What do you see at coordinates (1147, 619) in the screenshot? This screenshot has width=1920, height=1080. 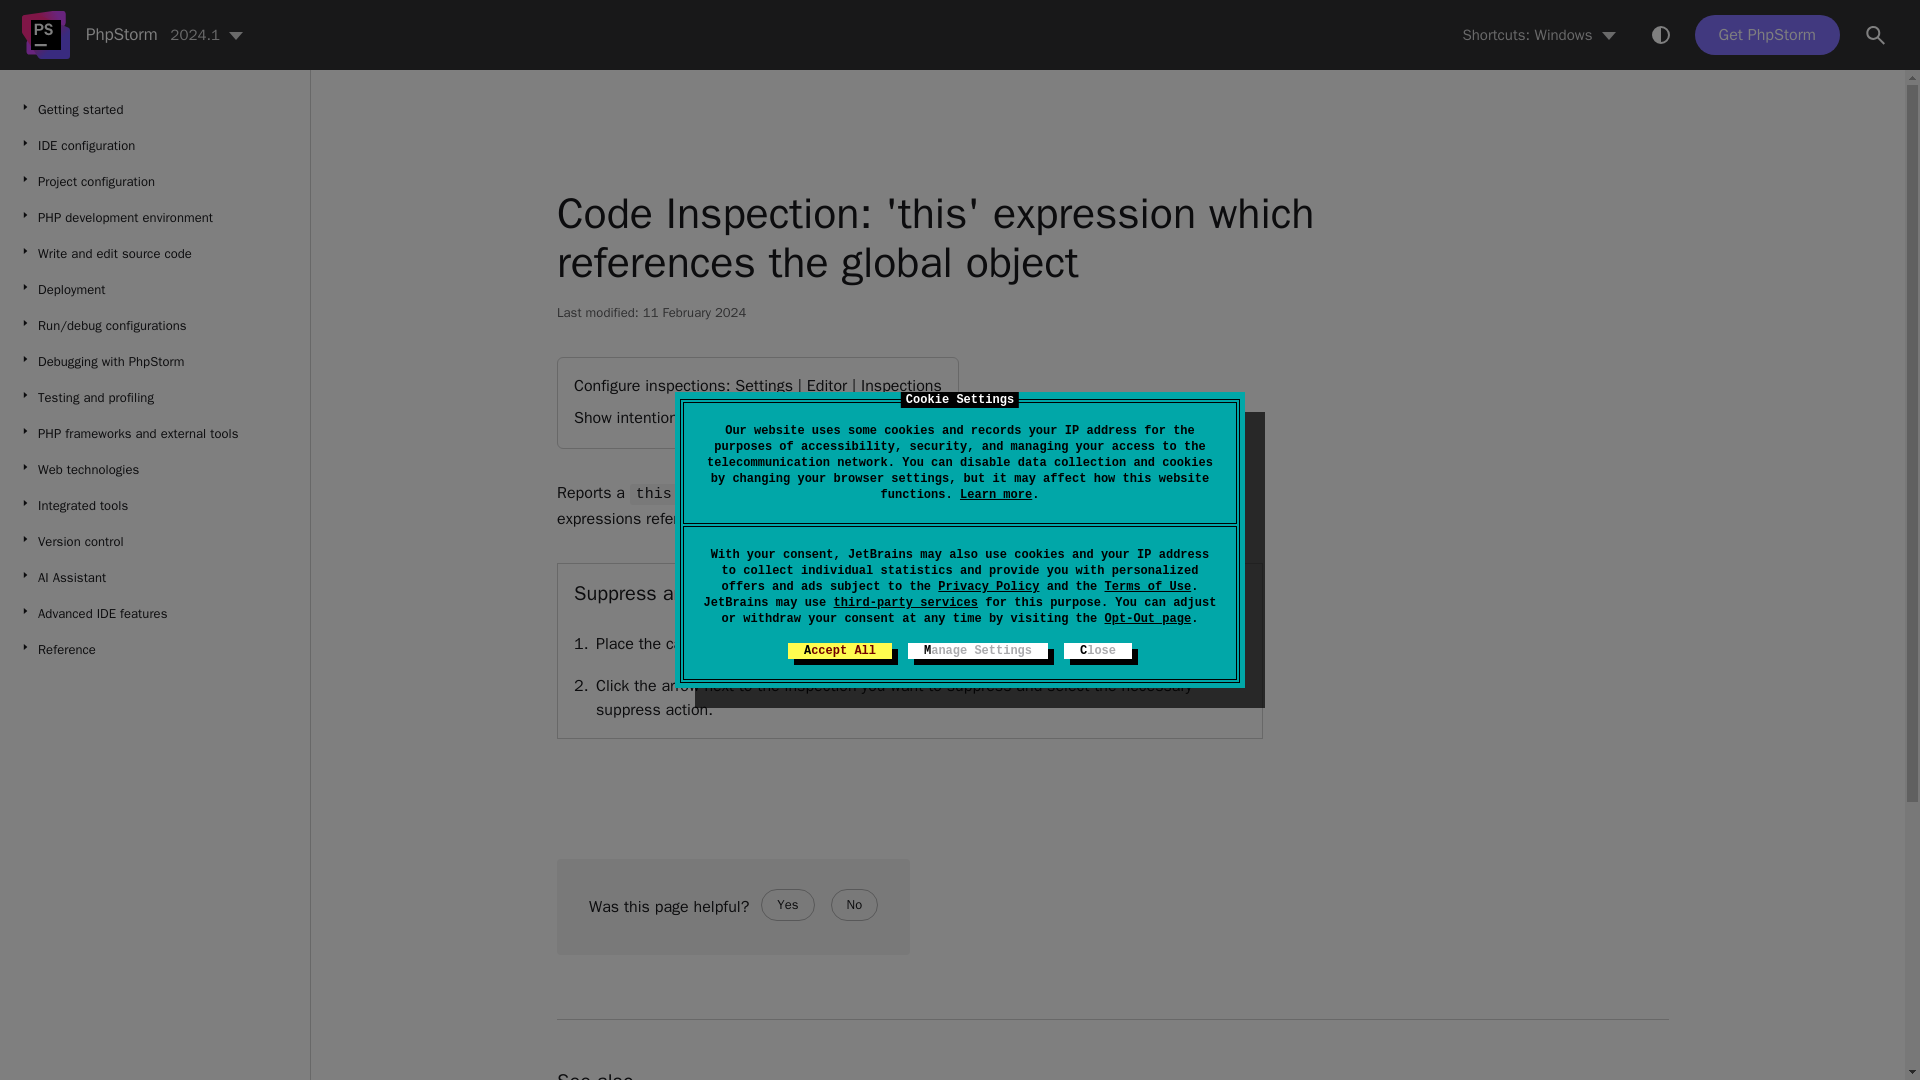 I see `Opt-Out page` at bounding box center [1147, 619].